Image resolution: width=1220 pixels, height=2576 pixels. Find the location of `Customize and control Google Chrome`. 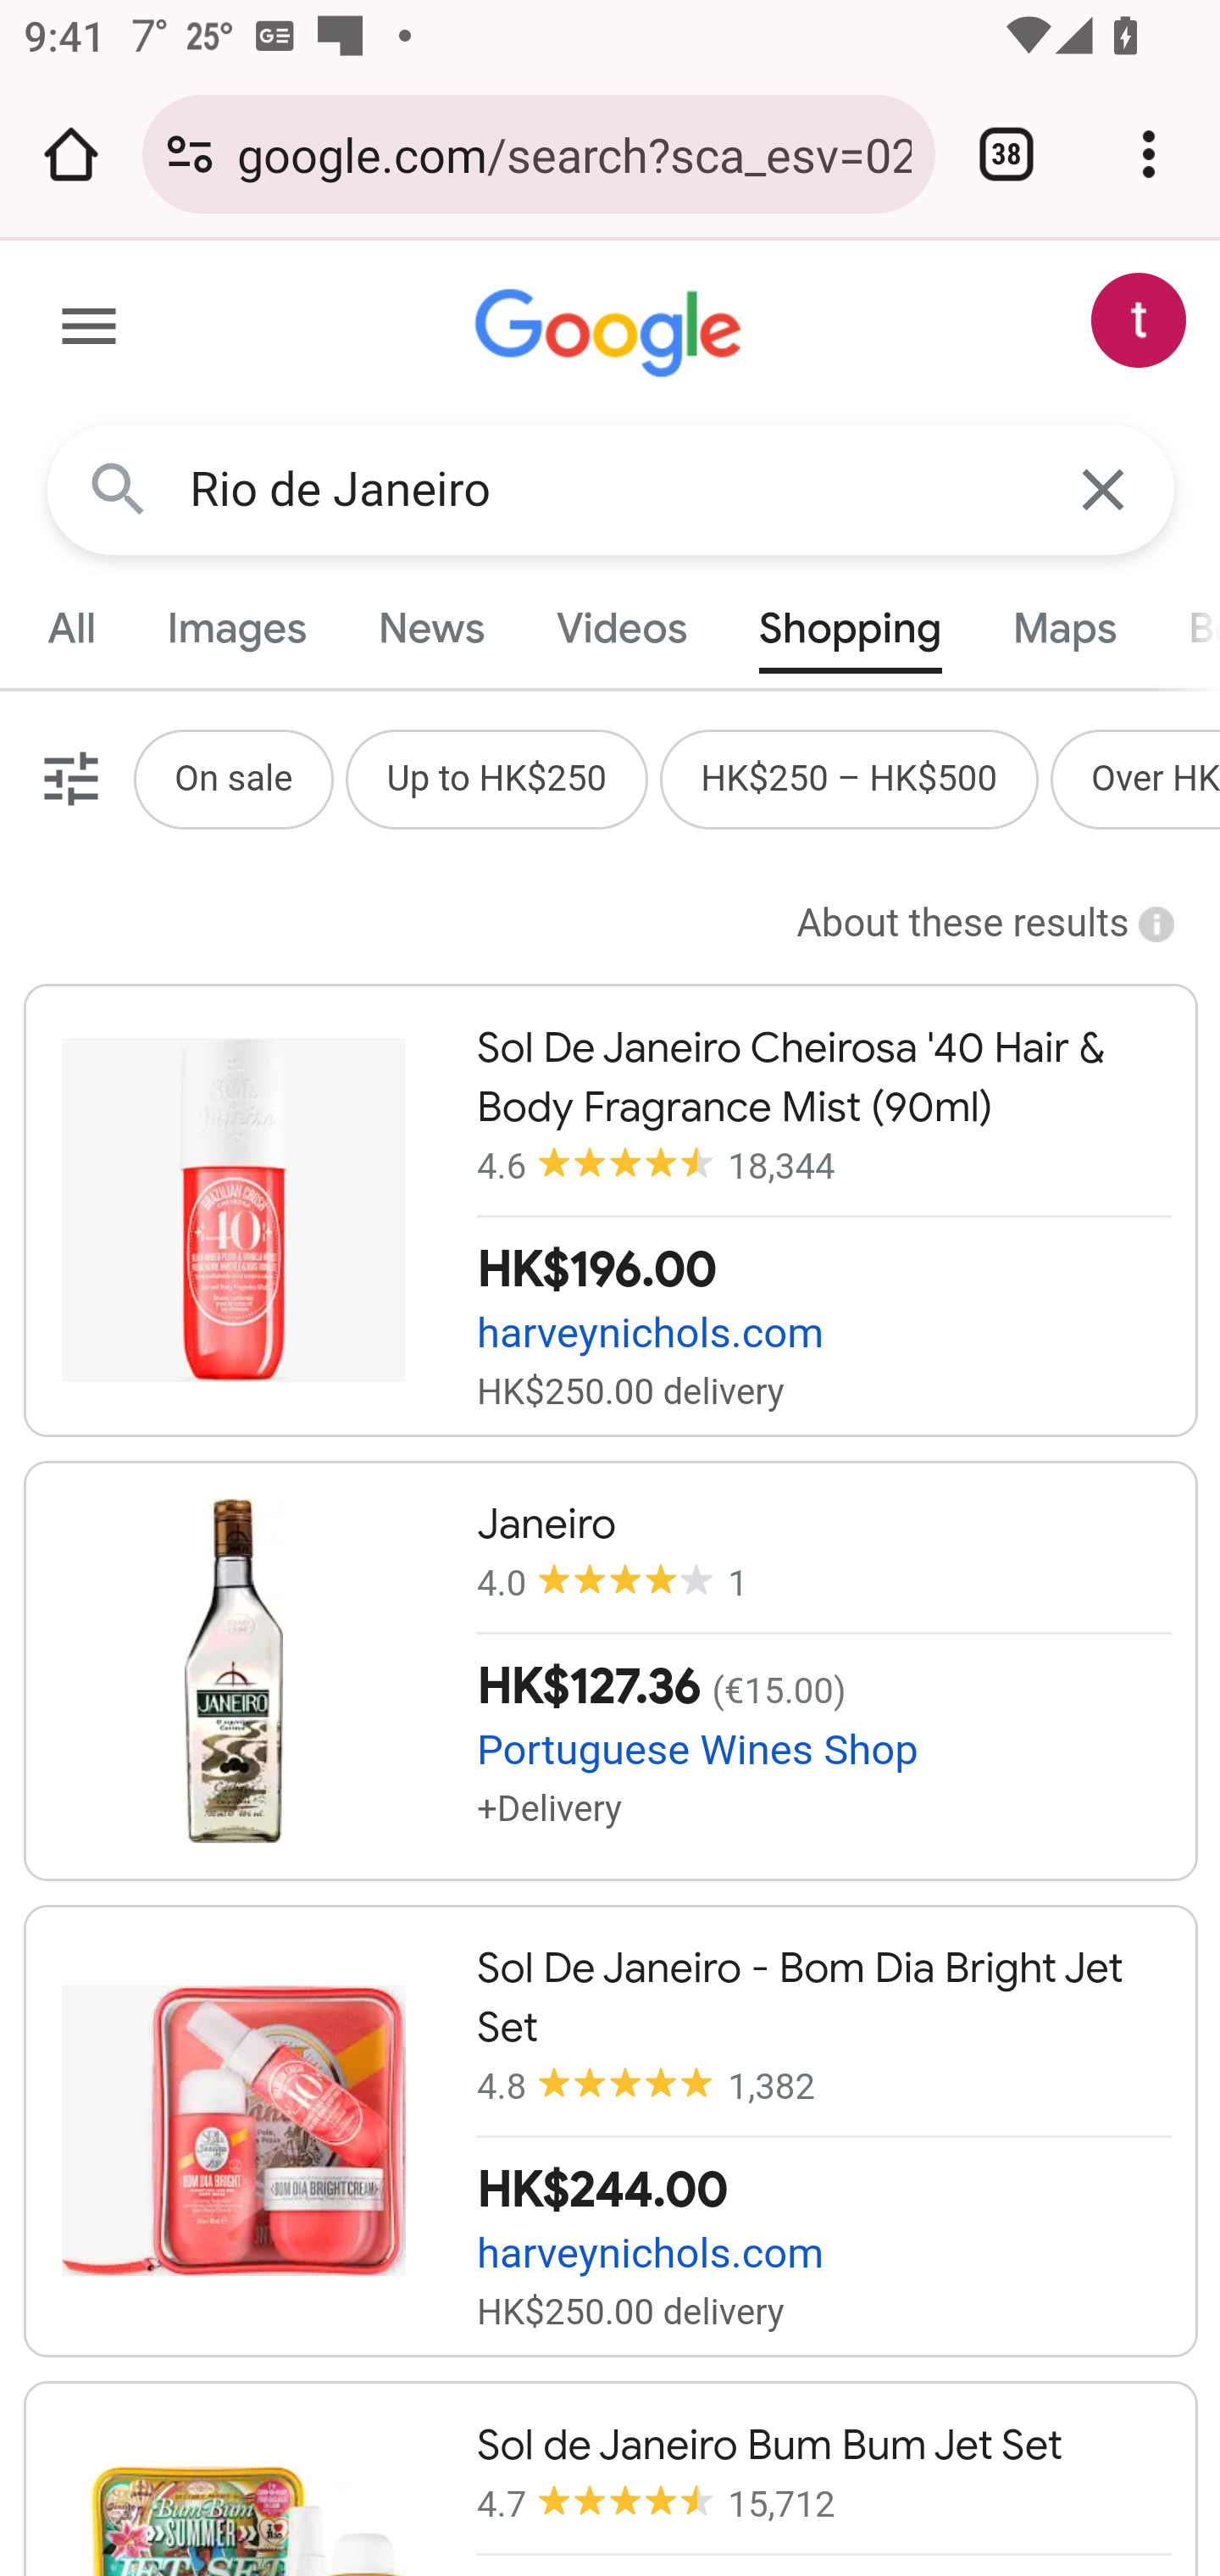

Customize and control Google Chrome is located at coordinates (1149, 154).